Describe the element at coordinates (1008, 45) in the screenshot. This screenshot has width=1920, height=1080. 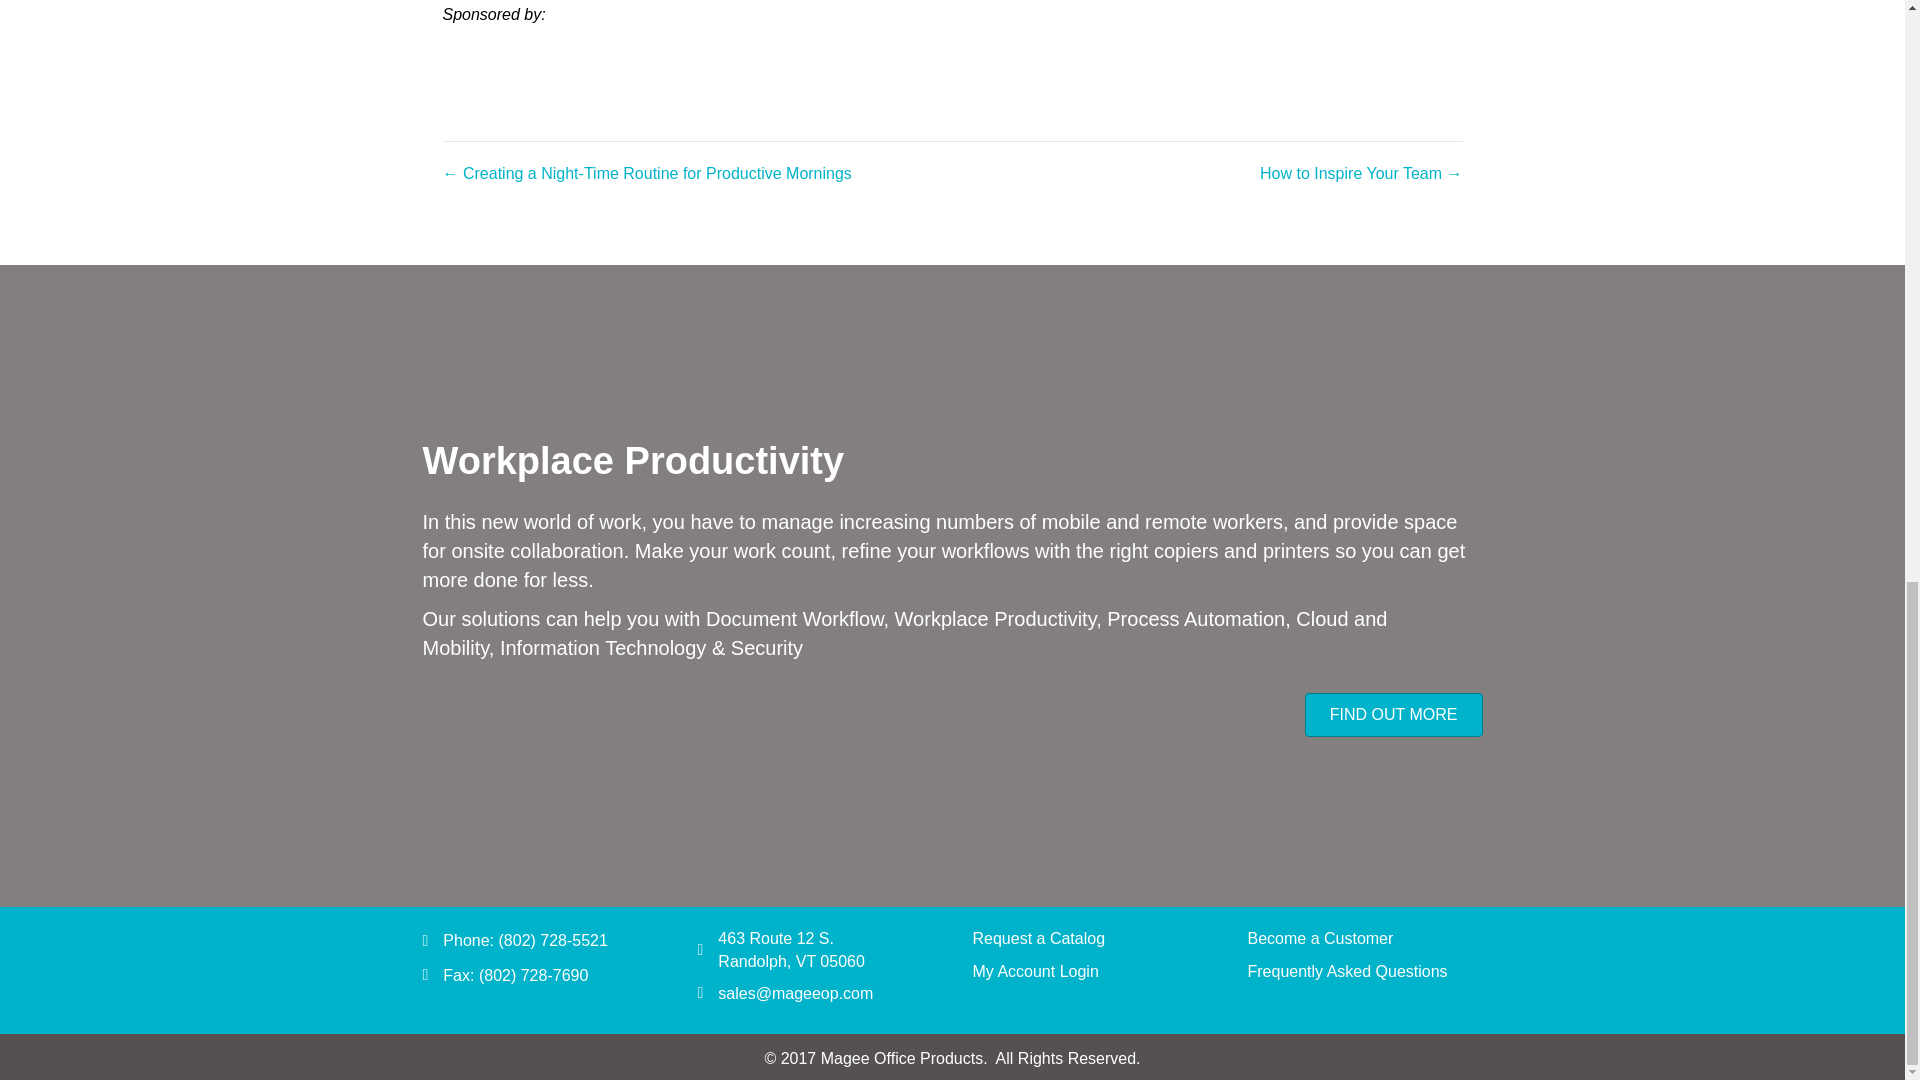
I see `What is Occupational Wellness? 2` at that location.